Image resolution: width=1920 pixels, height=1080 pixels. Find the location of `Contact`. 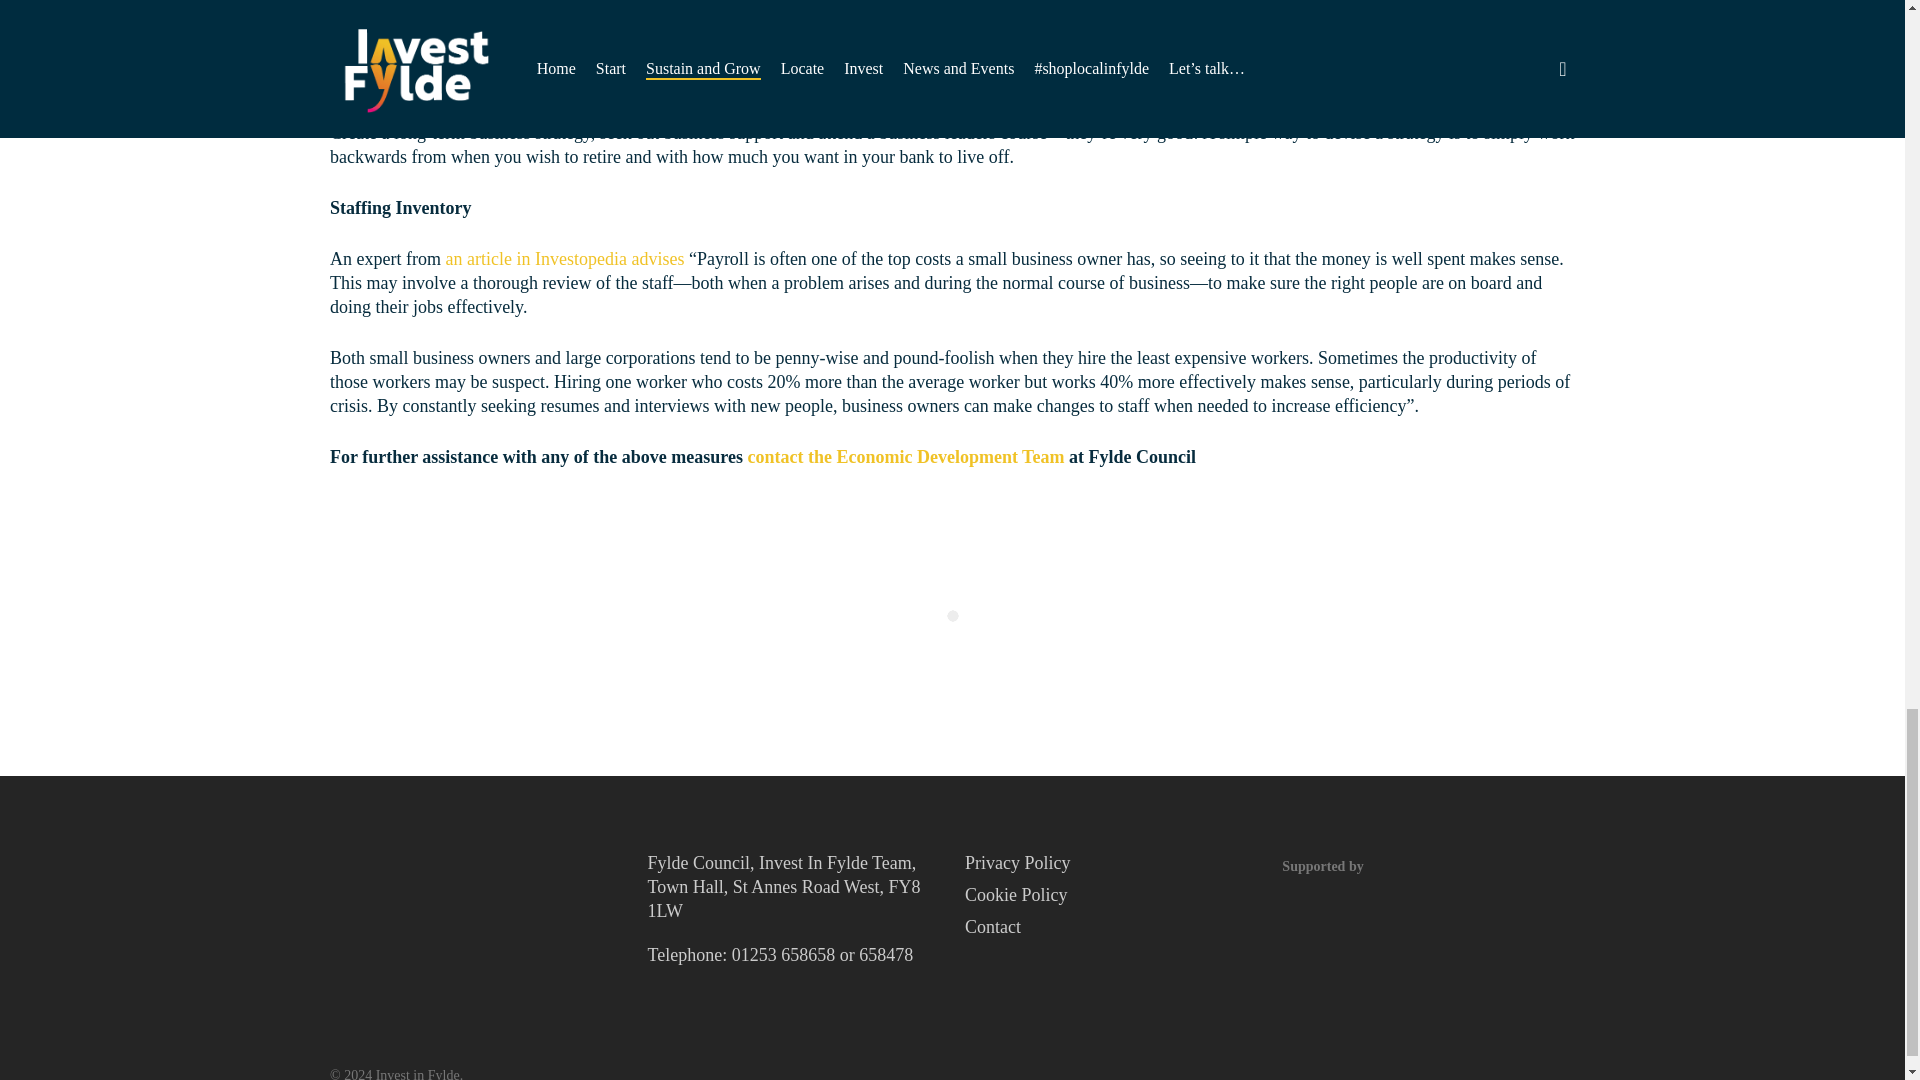

Contact is located at coordinates (1111, 926).